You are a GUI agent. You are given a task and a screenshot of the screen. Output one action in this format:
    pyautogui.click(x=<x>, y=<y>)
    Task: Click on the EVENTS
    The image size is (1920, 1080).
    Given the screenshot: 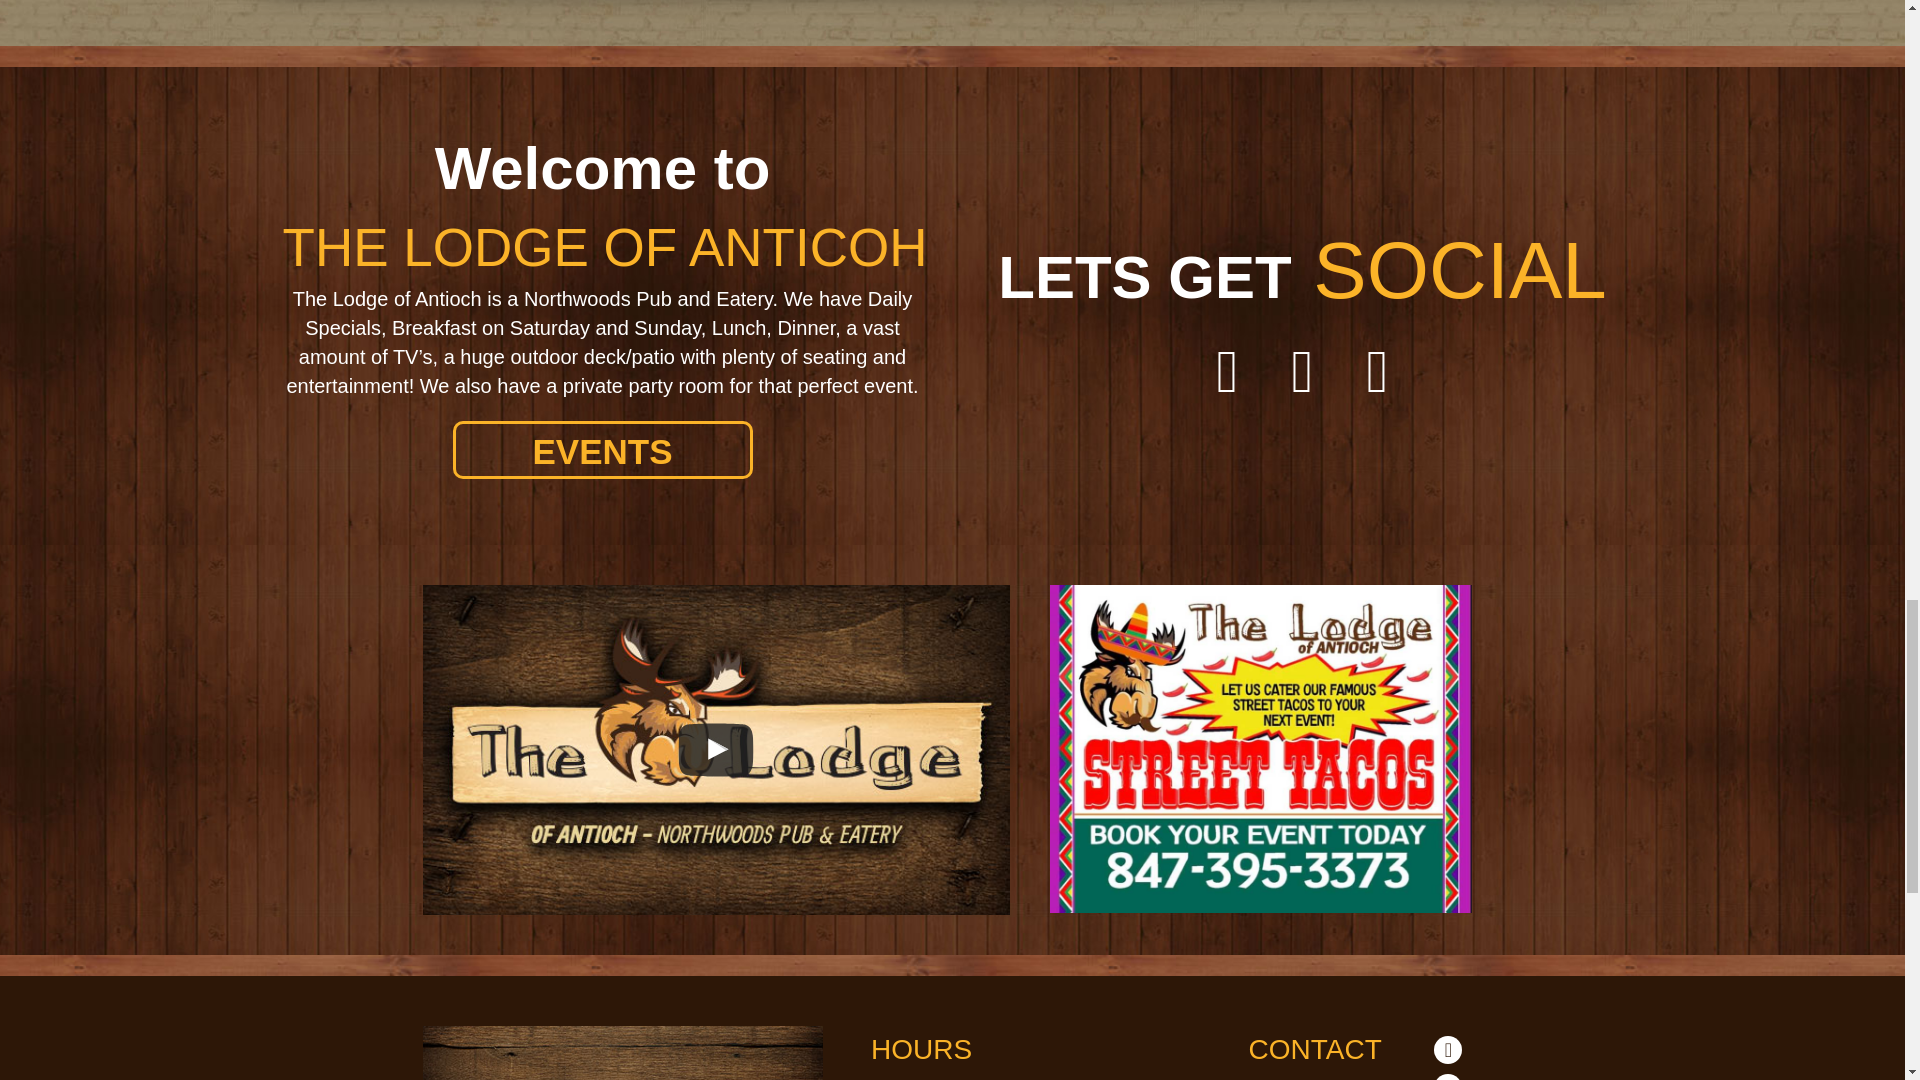 What is the action you would take?
    pyautogui.click(x=602, y=450)
    